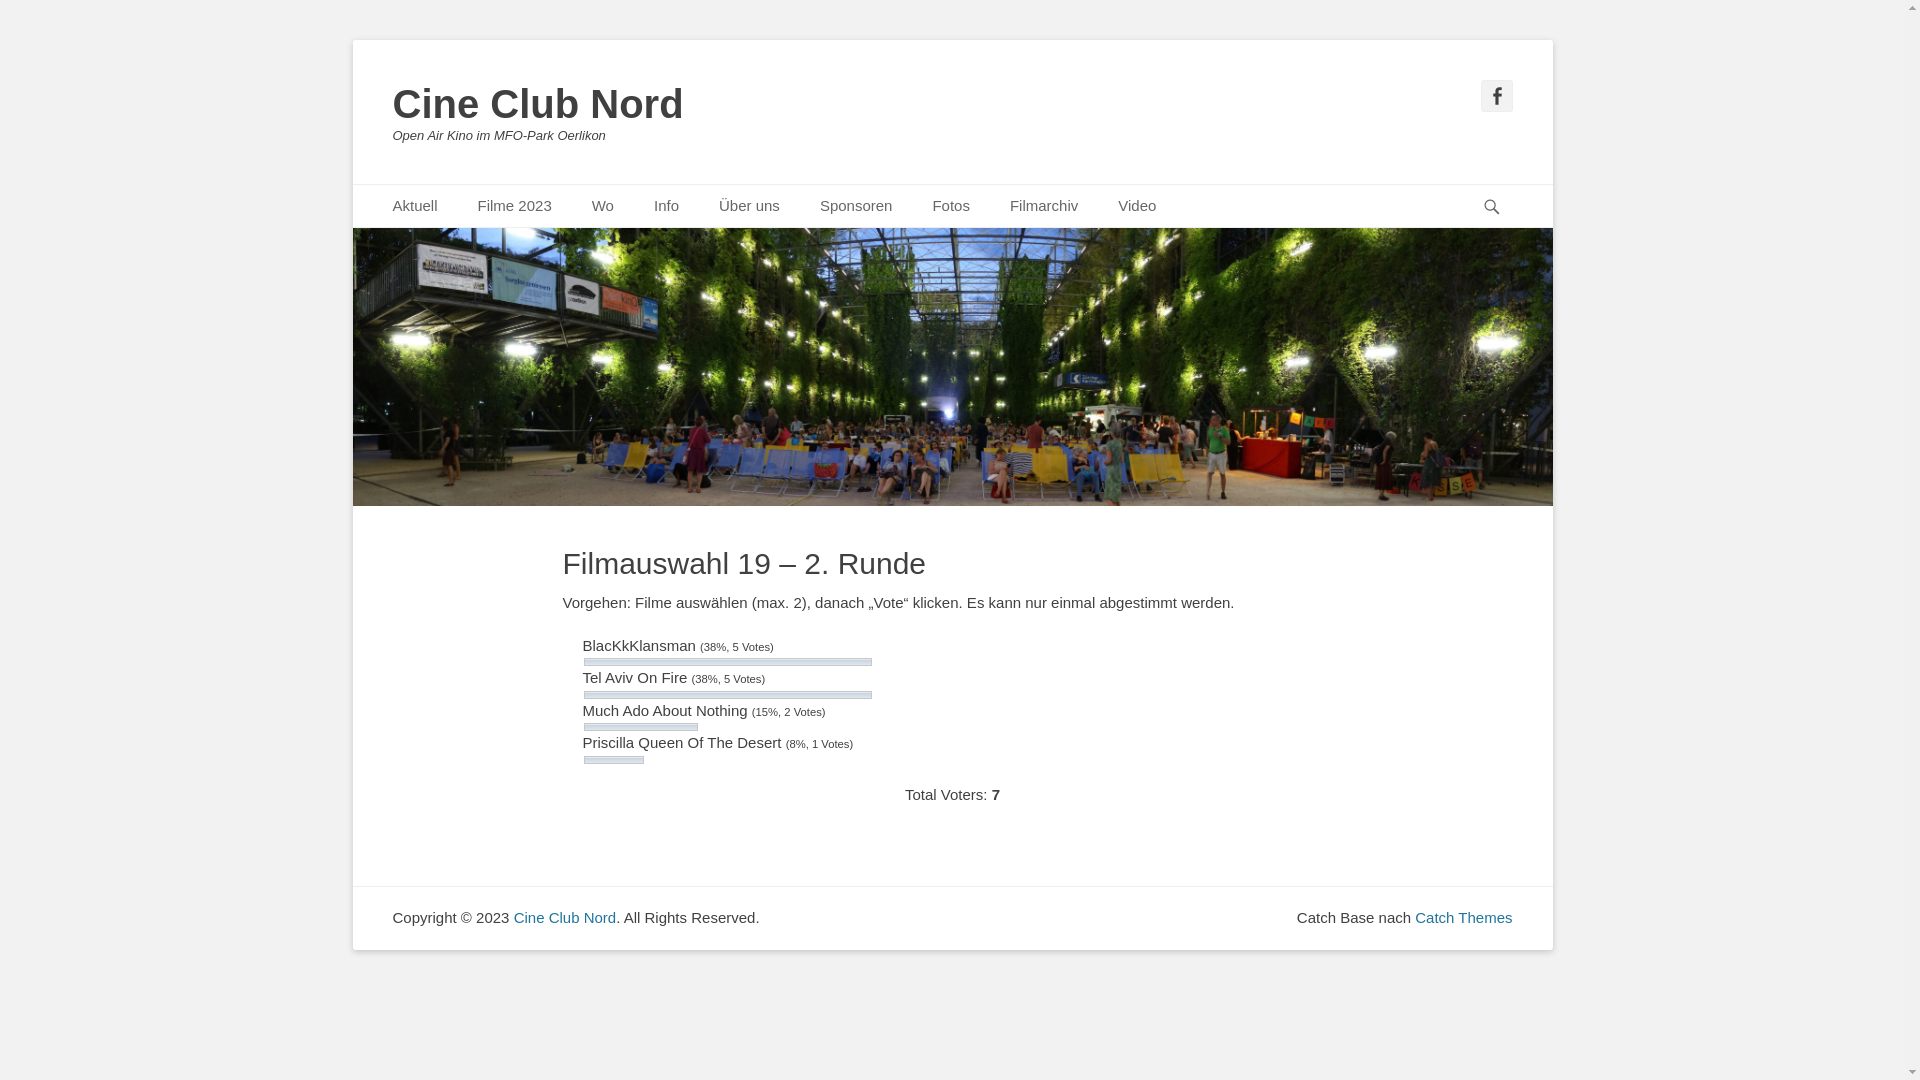  What do you see at coordinates (728, 662) in the screenshot?
I see `BlacKkKlansman (38% | 5 Votes)` at bounding box center [728, 662].